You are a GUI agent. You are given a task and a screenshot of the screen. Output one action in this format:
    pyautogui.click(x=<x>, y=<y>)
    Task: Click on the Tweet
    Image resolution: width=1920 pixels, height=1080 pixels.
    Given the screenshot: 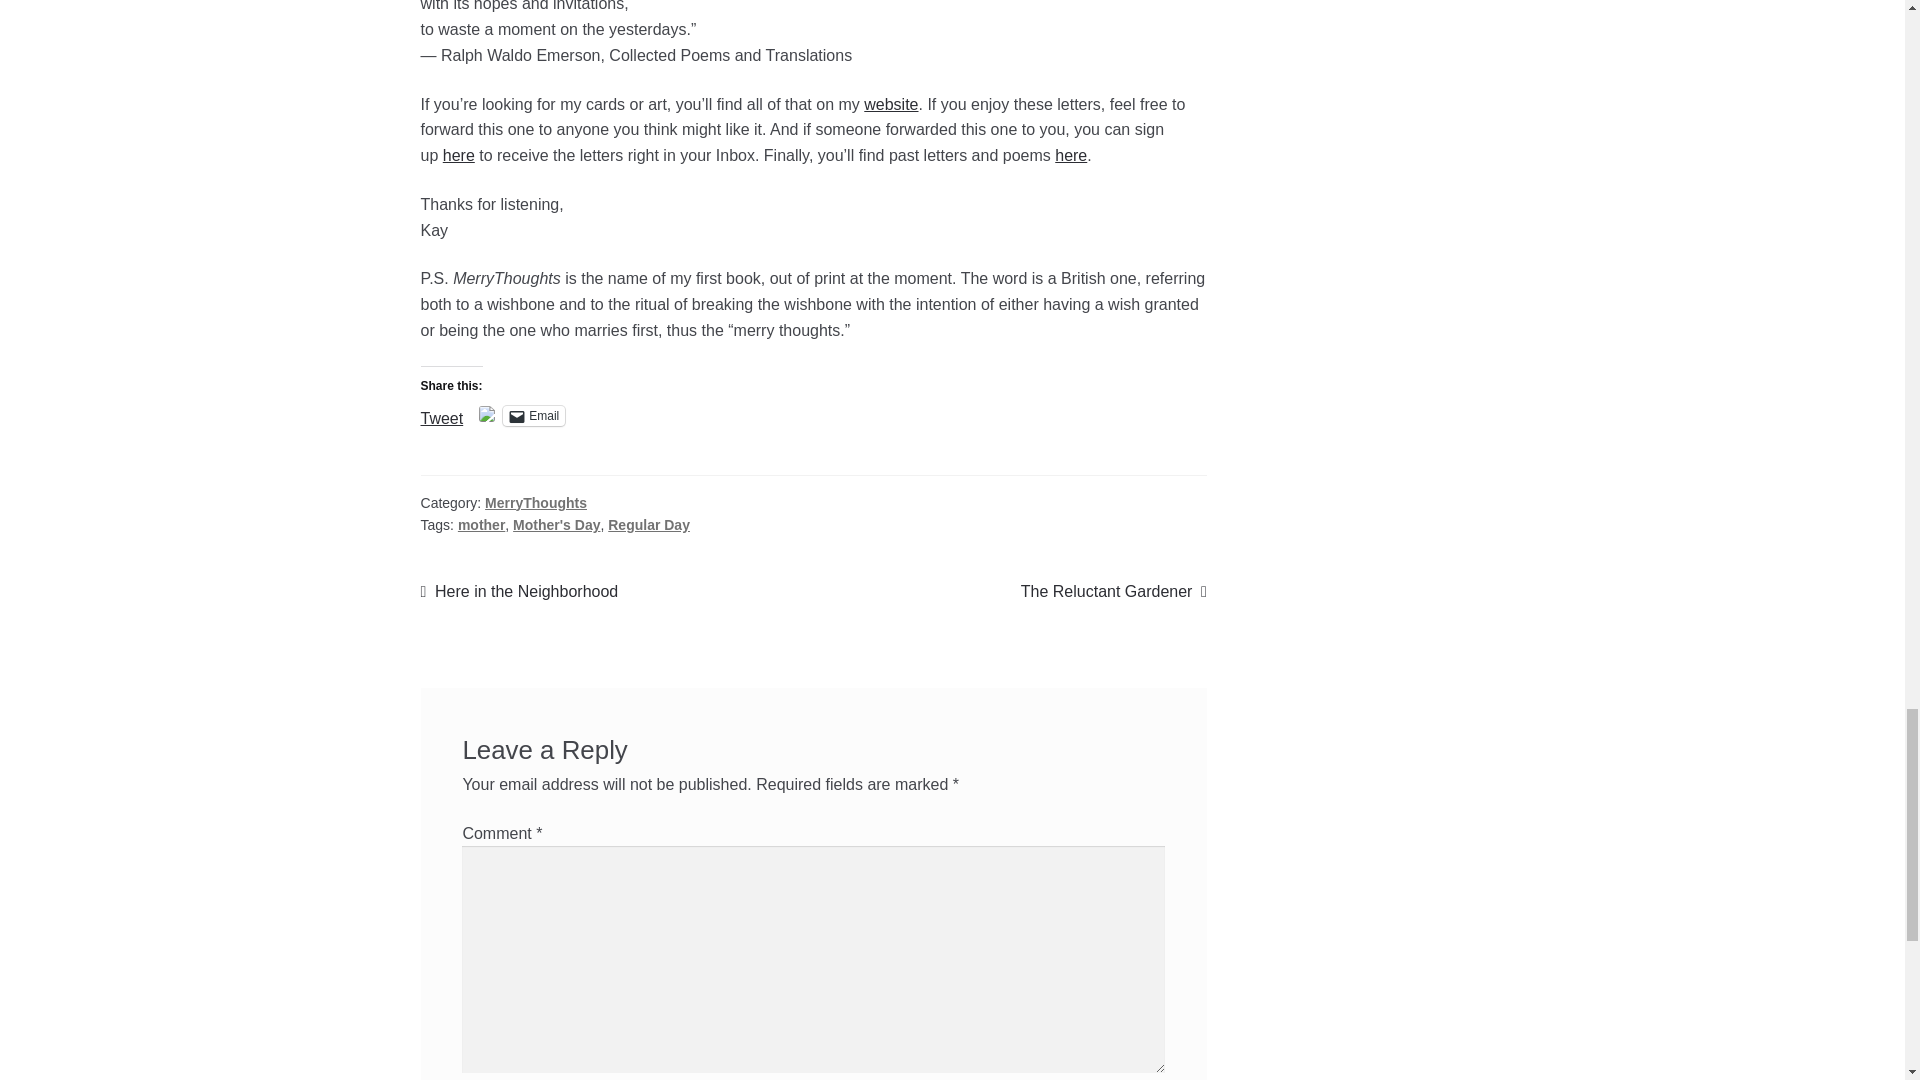 What is the action you would take?
    pyautogui.click(x=442, y=415)
    